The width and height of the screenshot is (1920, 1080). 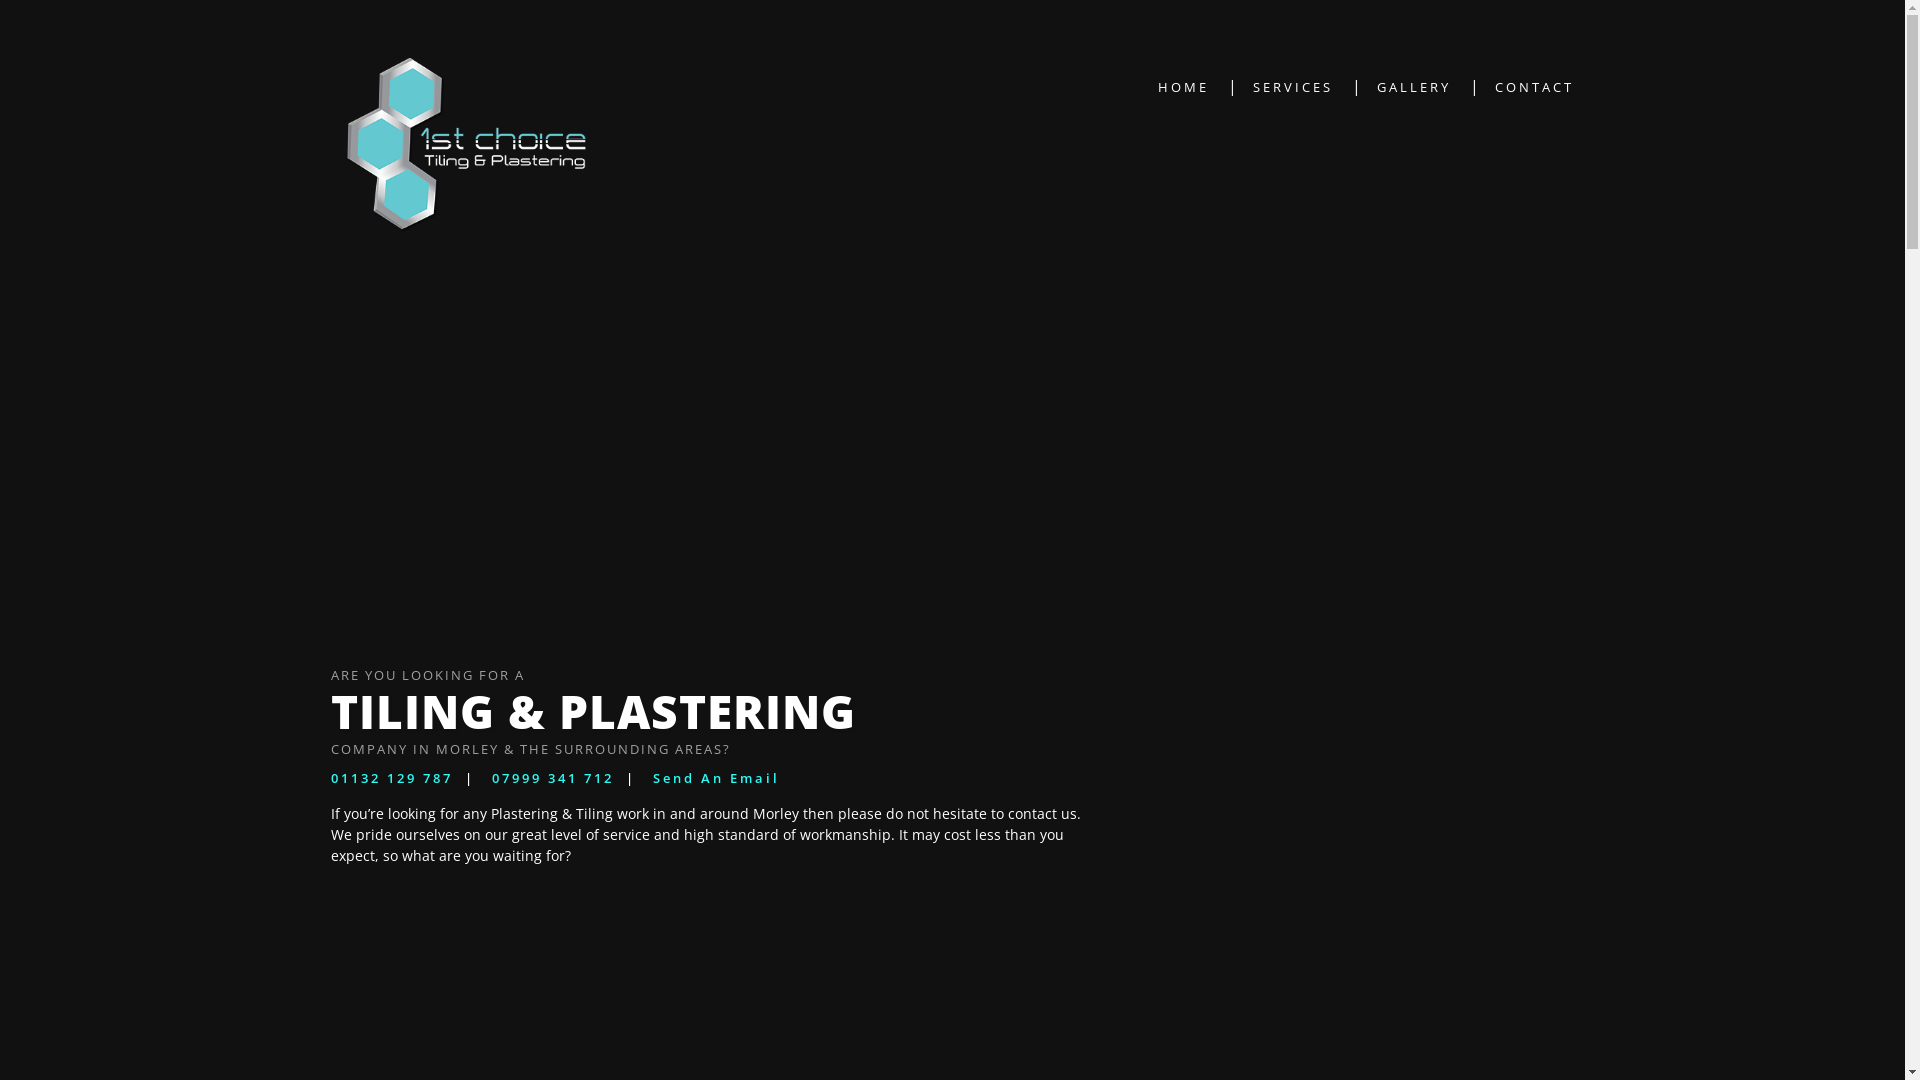 I want to click on CONTACT, so click(x=1534, y=86).